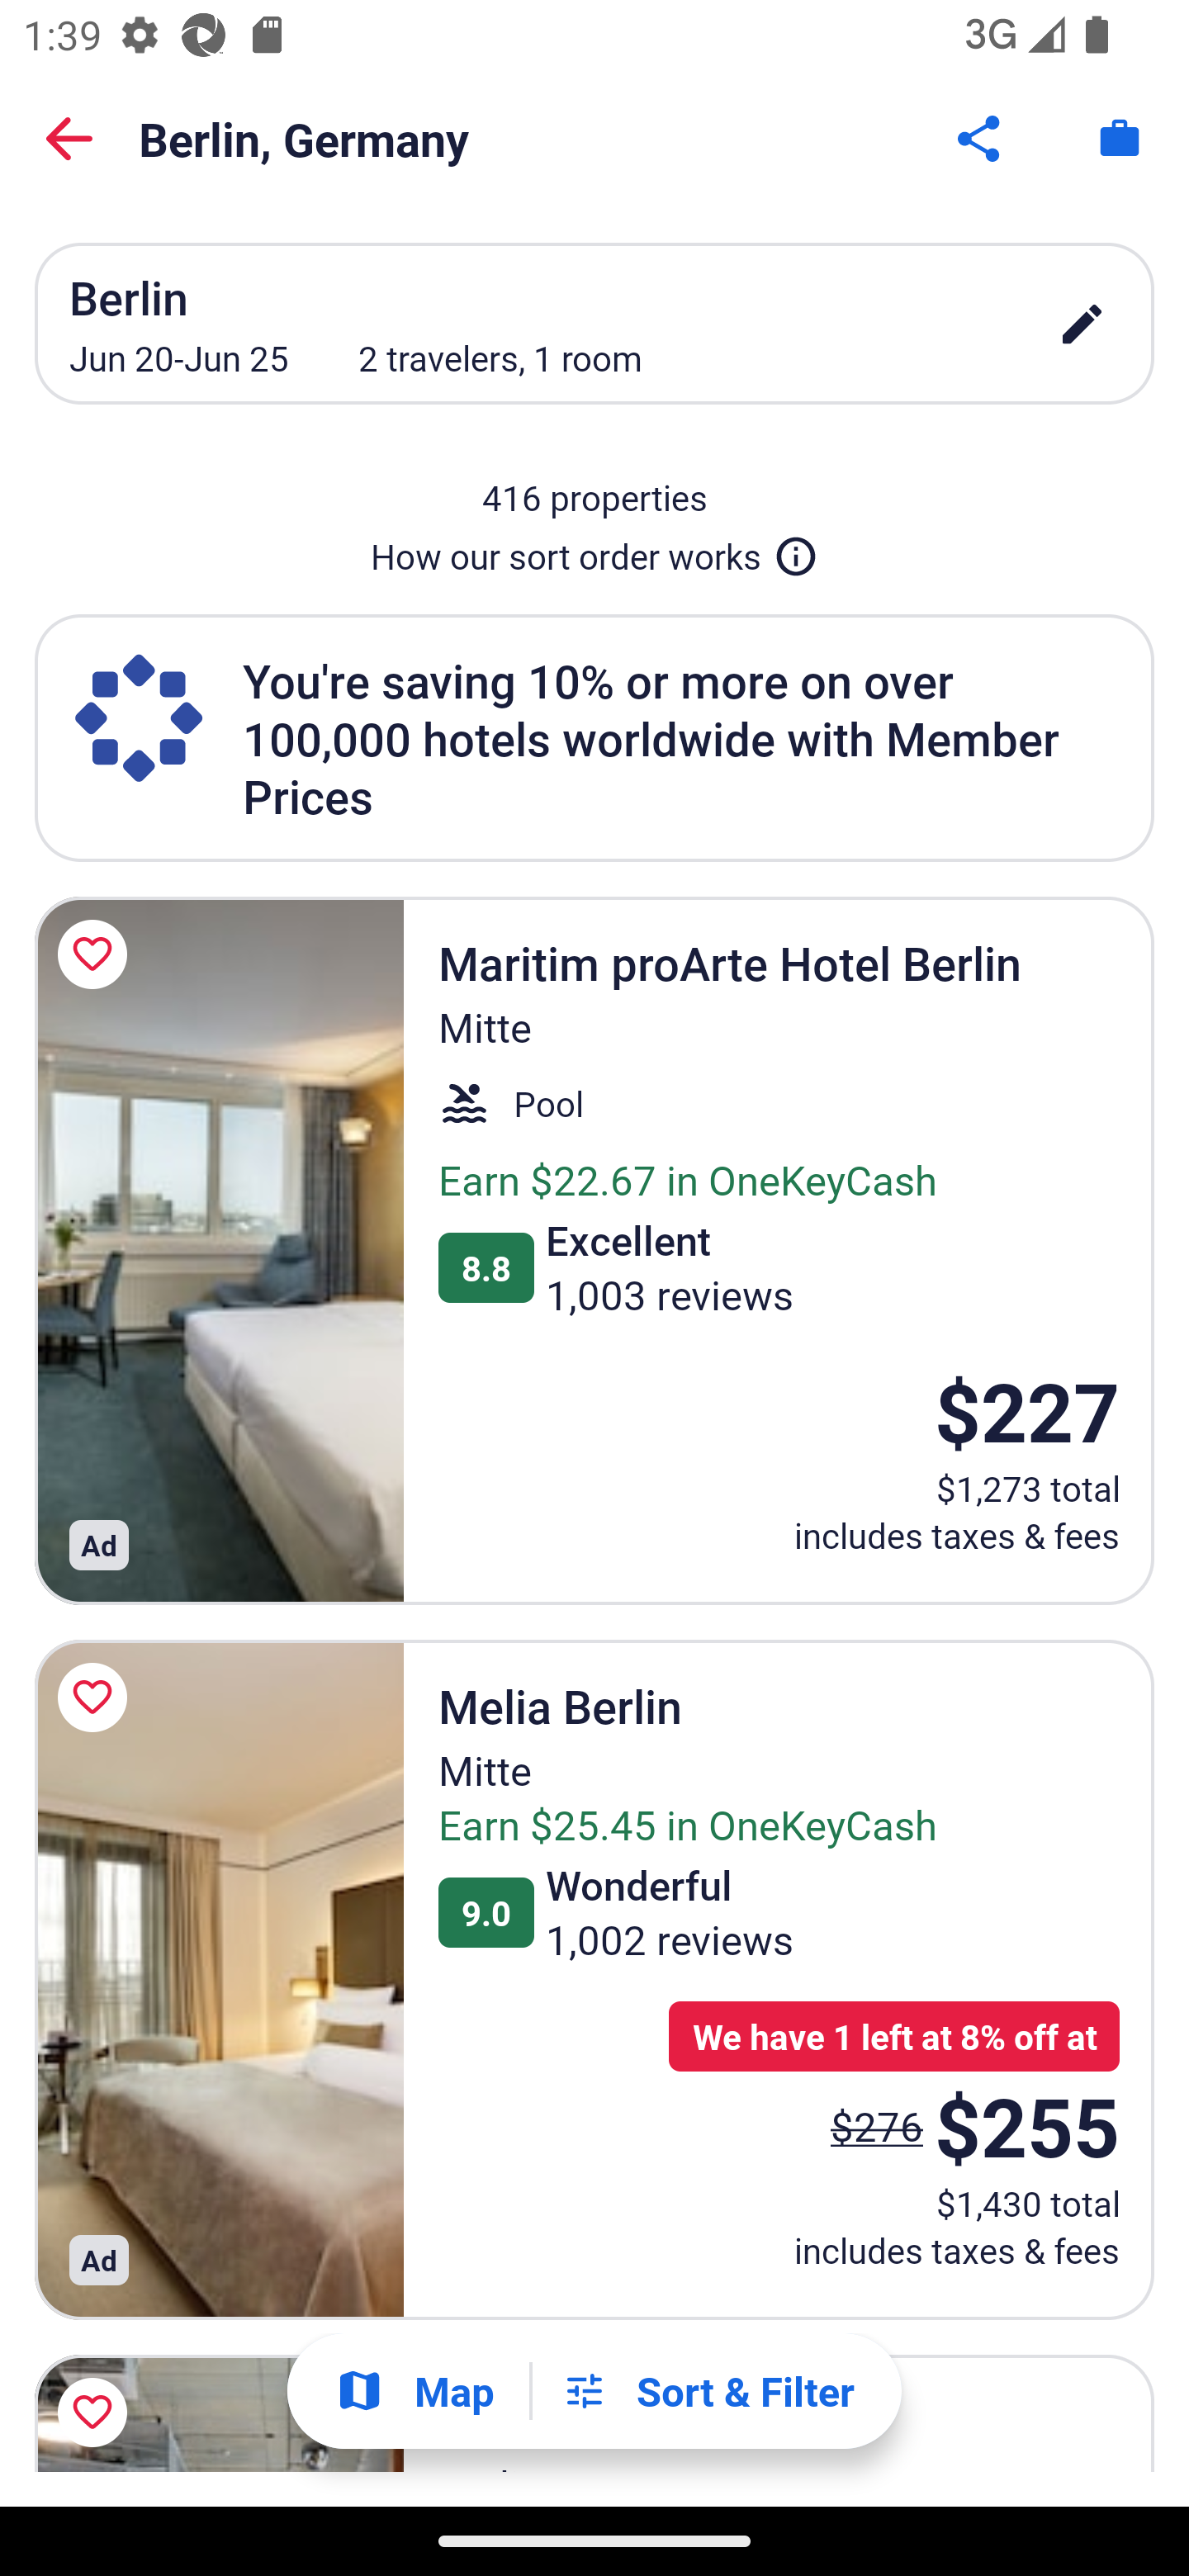  I want to click on Maritim proArte Hotel Berlin, so click(219, 1250).